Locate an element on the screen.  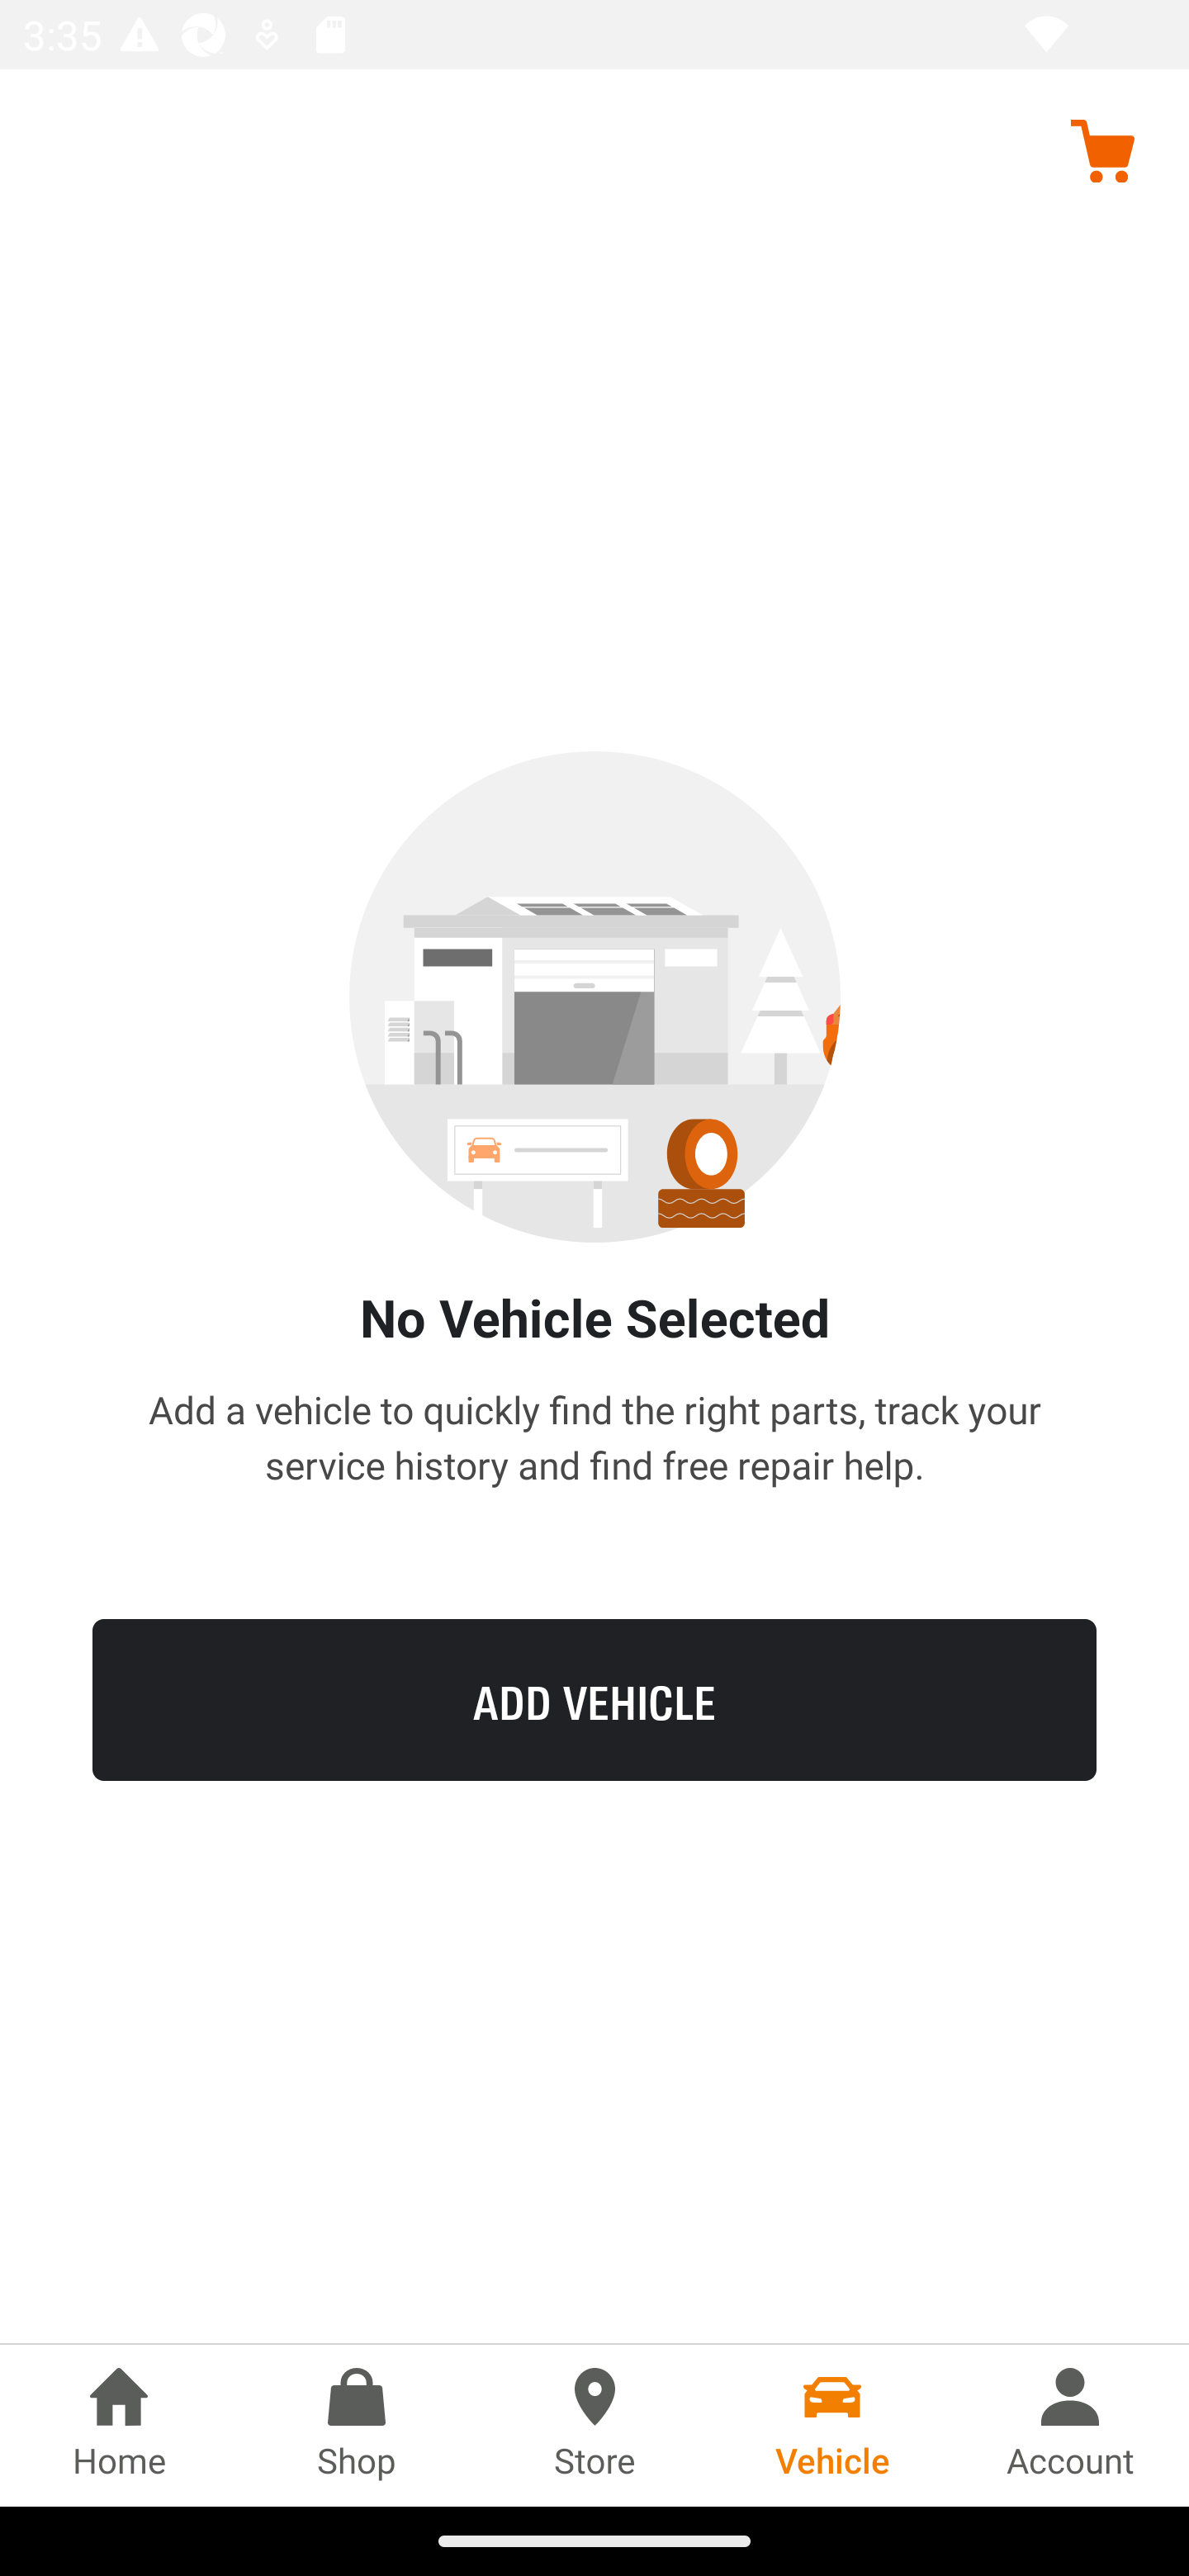
ADD VEHICLE is located at coordinates (594, 1699).